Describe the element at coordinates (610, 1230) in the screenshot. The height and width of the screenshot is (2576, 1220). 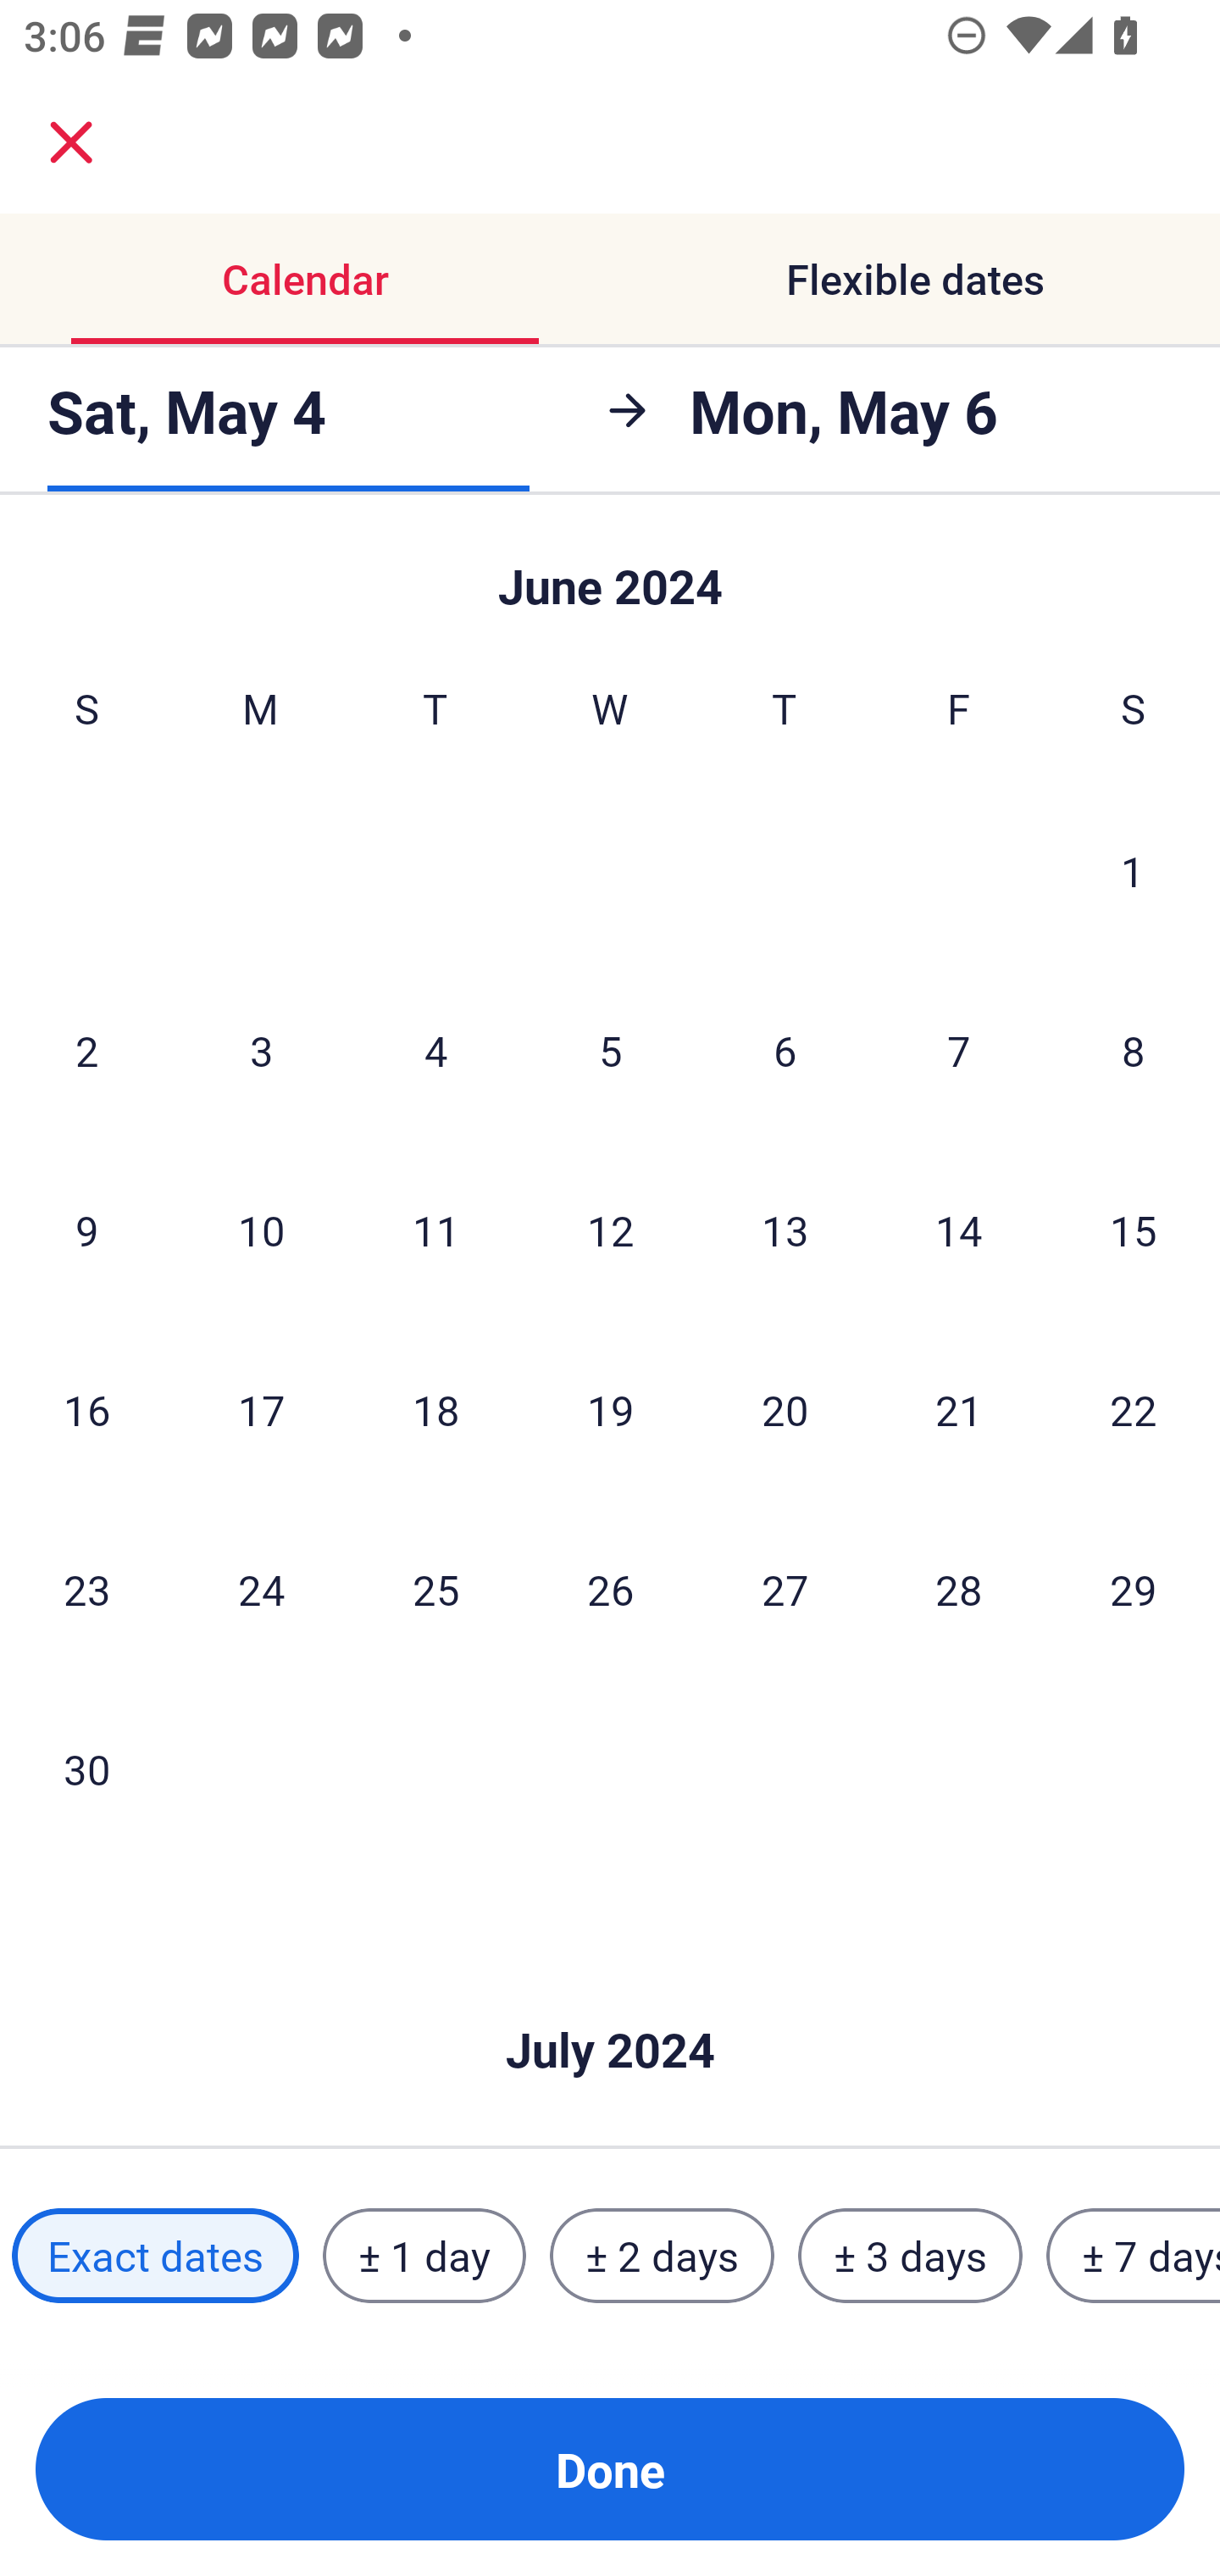
I see `12 Wednesday, June 12, 2024` at that location.